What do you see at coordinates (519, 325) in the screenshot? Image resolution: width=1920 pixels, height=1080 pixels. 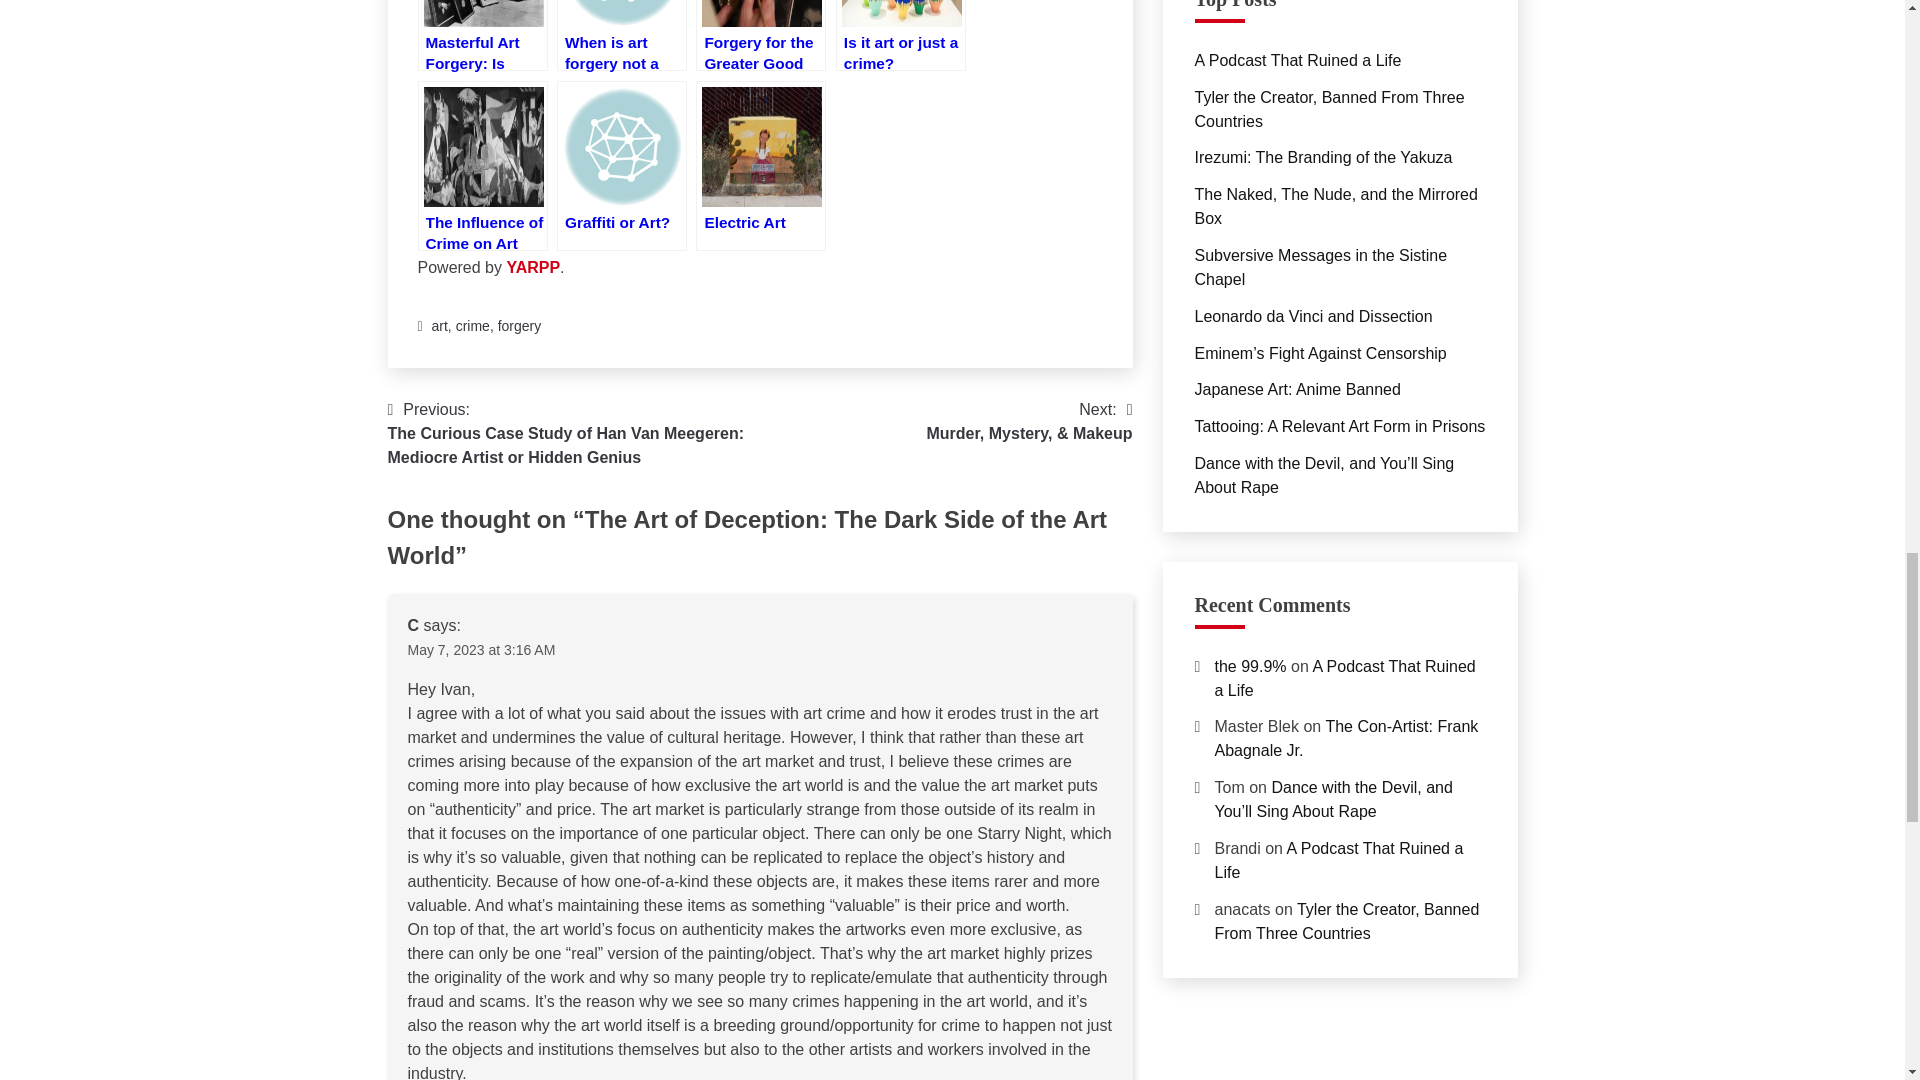 I see `forgery` at bounding box center [519, 325].